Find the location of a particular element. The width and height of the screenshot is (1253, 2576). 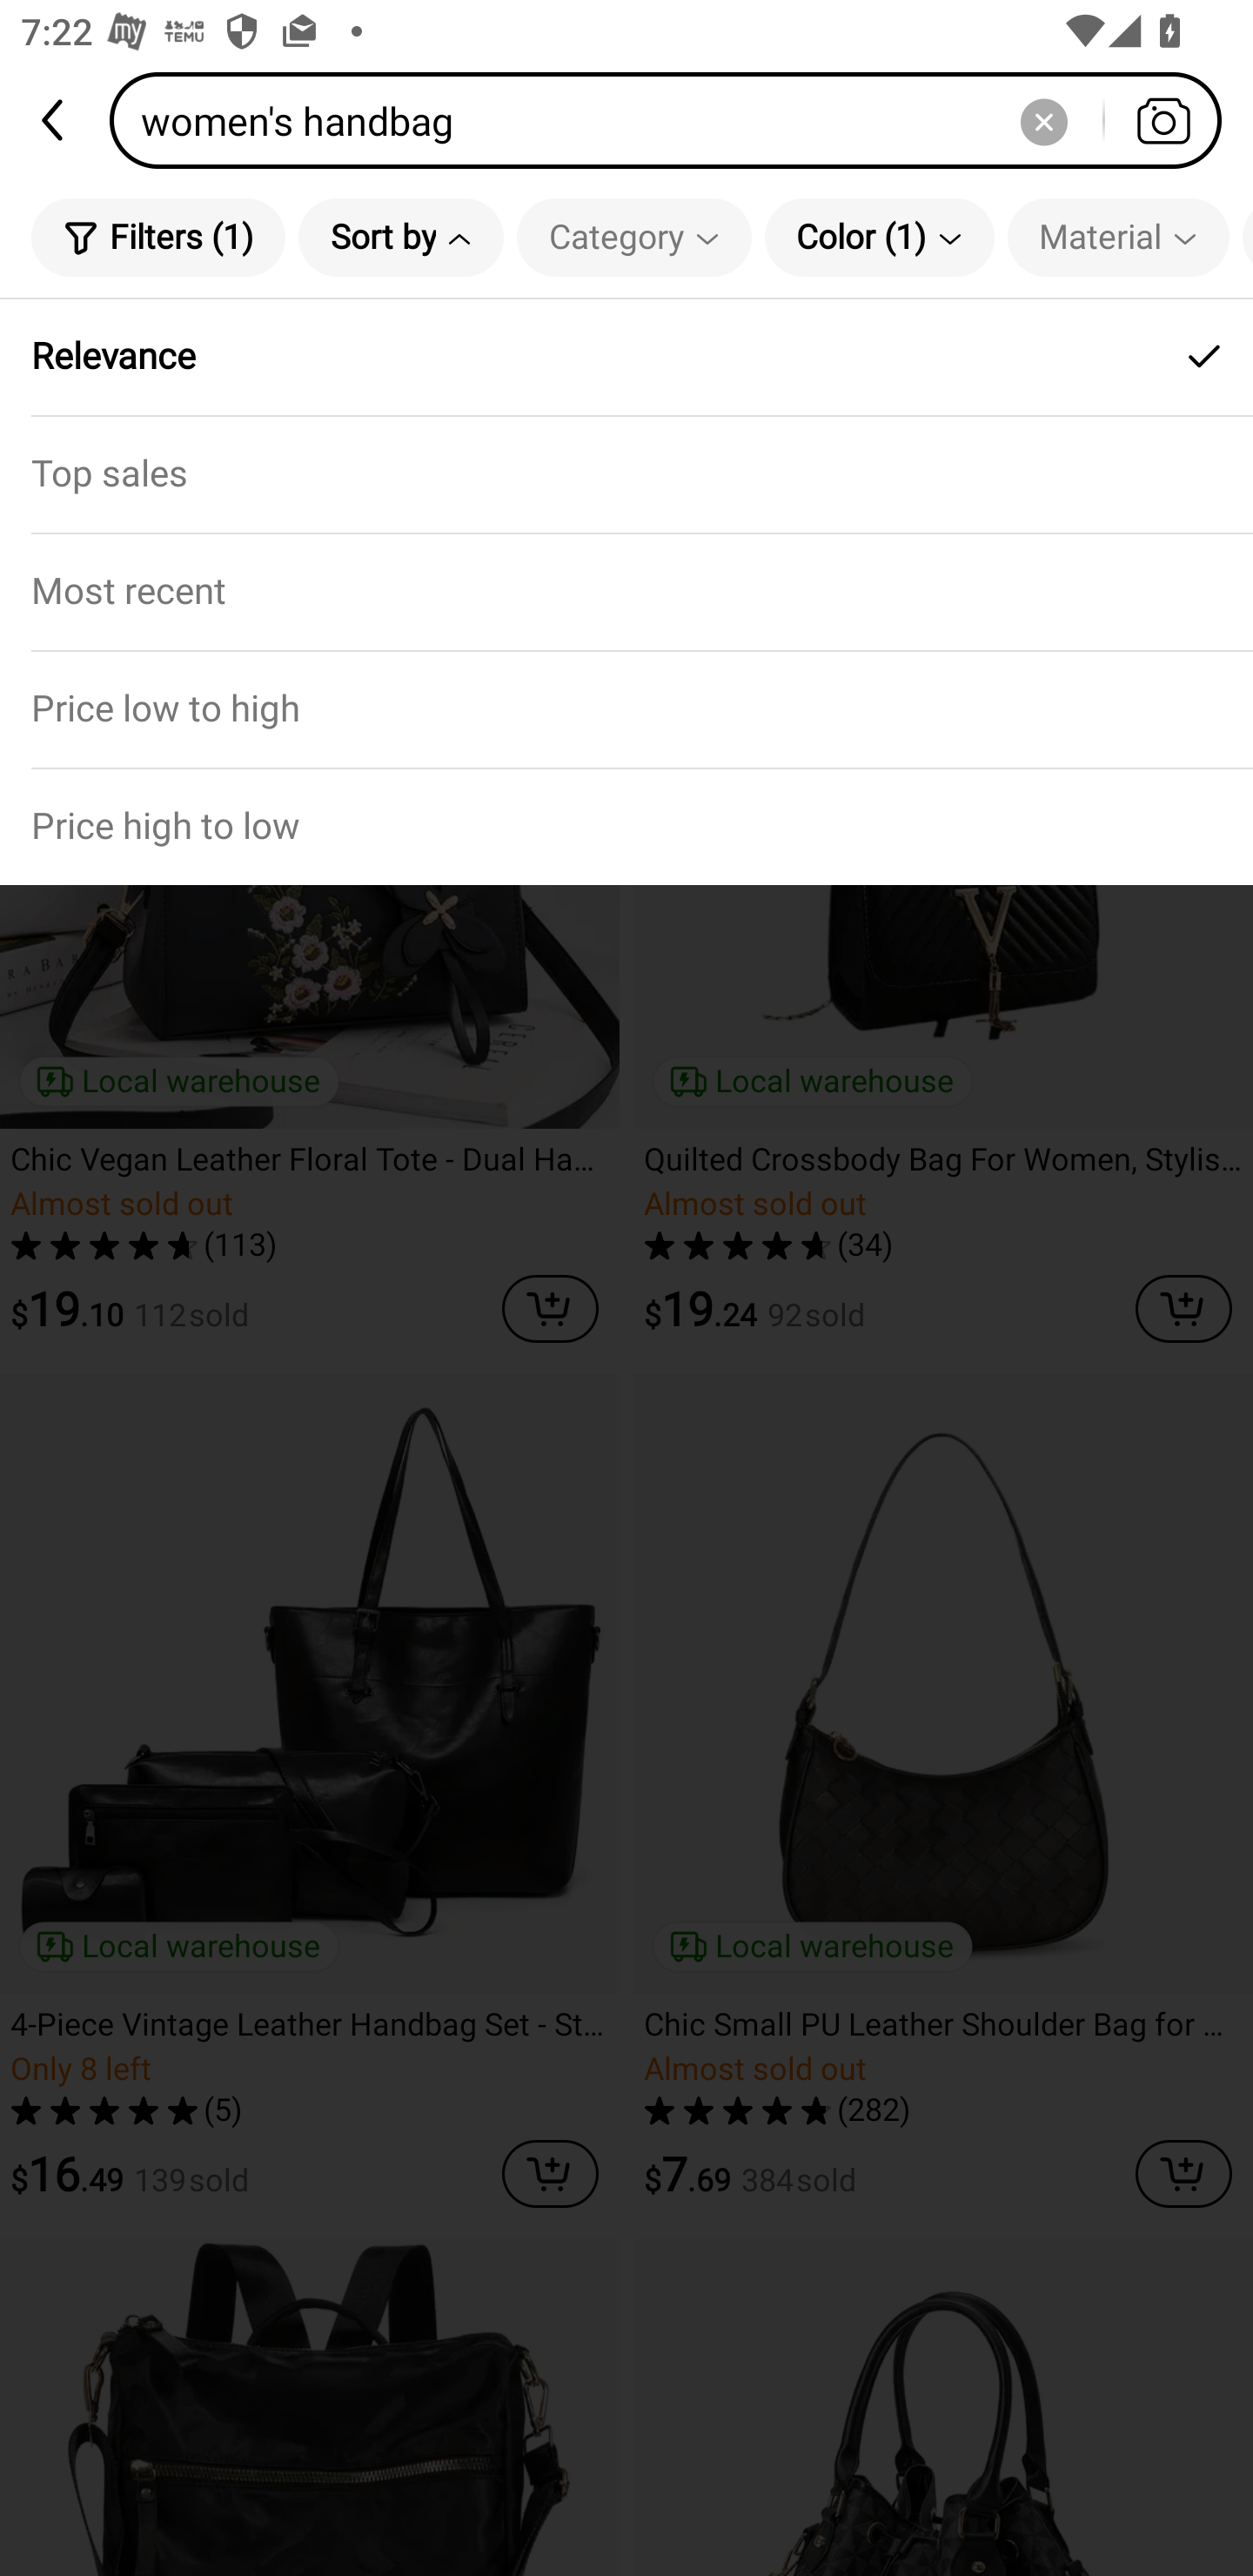

Search by photo is located at coordinates (1163, 120).